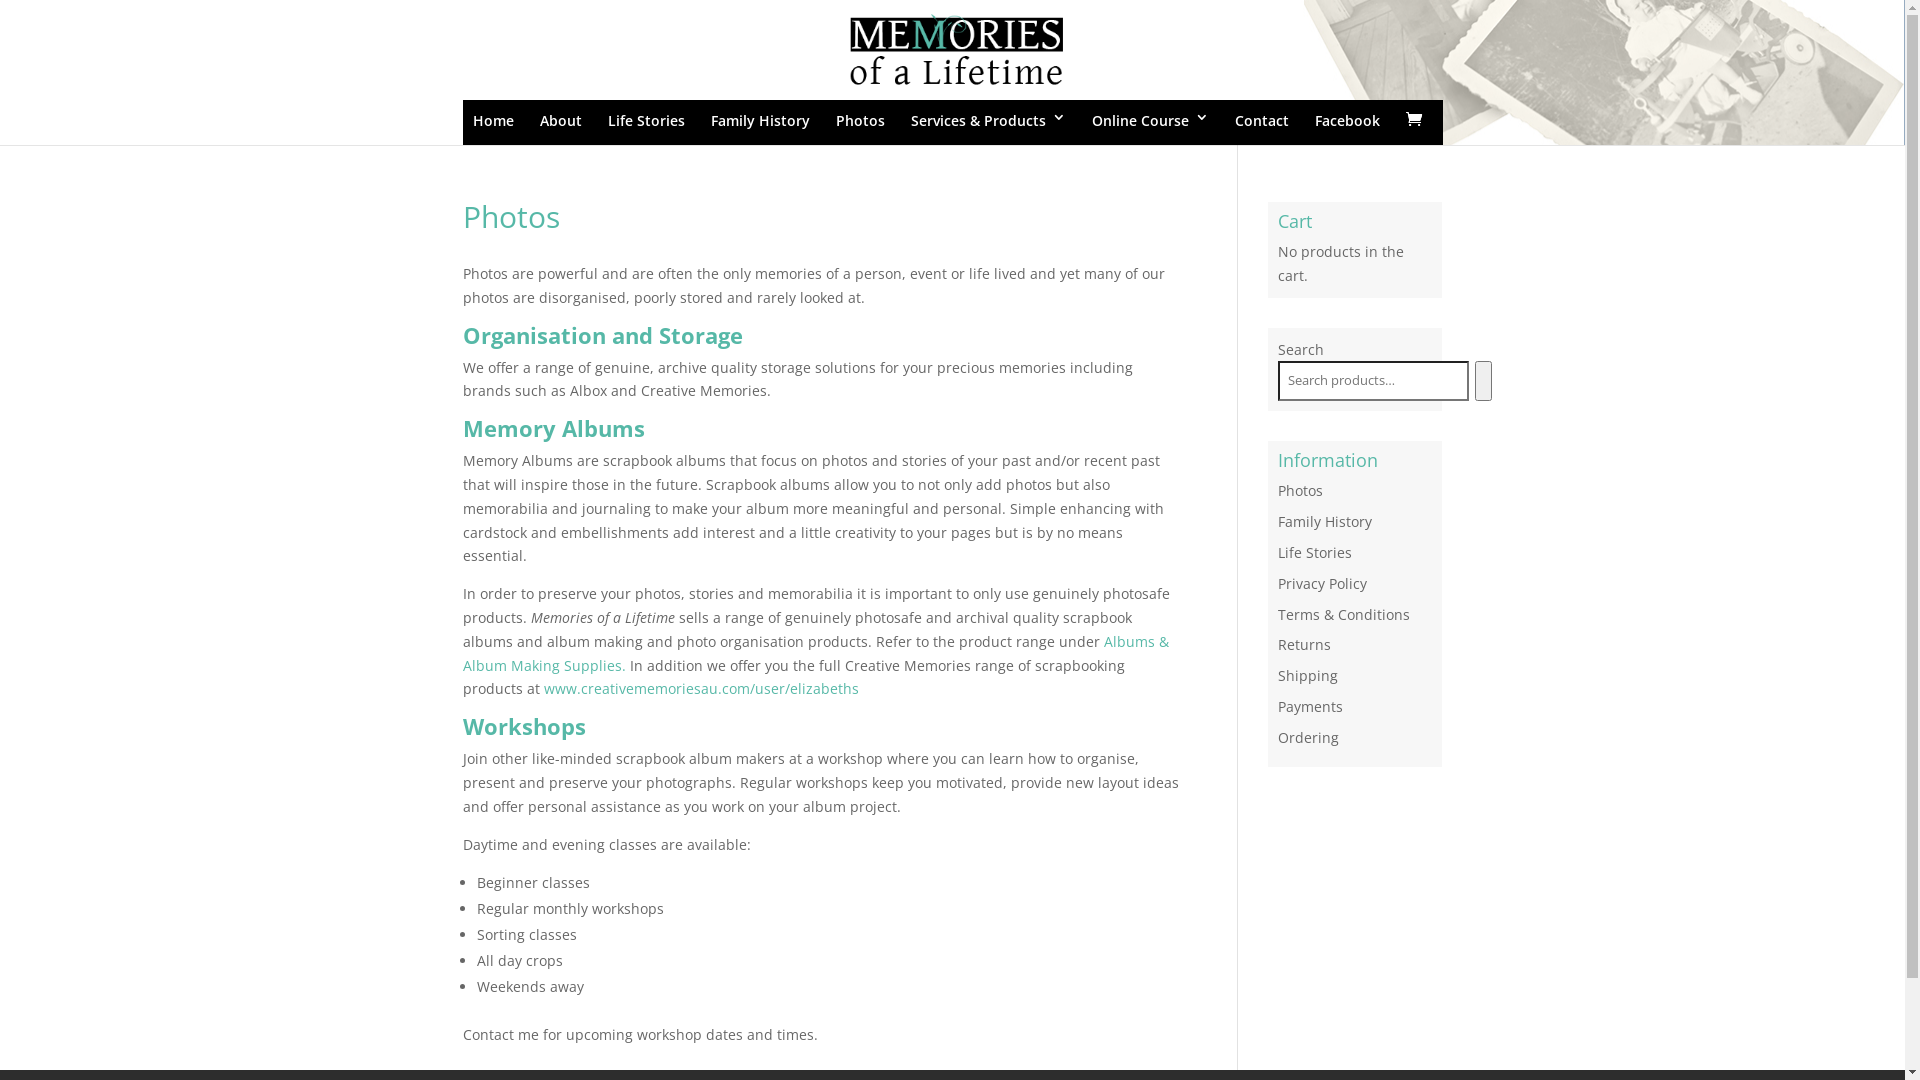  What do you see at coordinates (1325, 522) in the screenshot?
I see `Family History` at bounding box center [1325, 522].